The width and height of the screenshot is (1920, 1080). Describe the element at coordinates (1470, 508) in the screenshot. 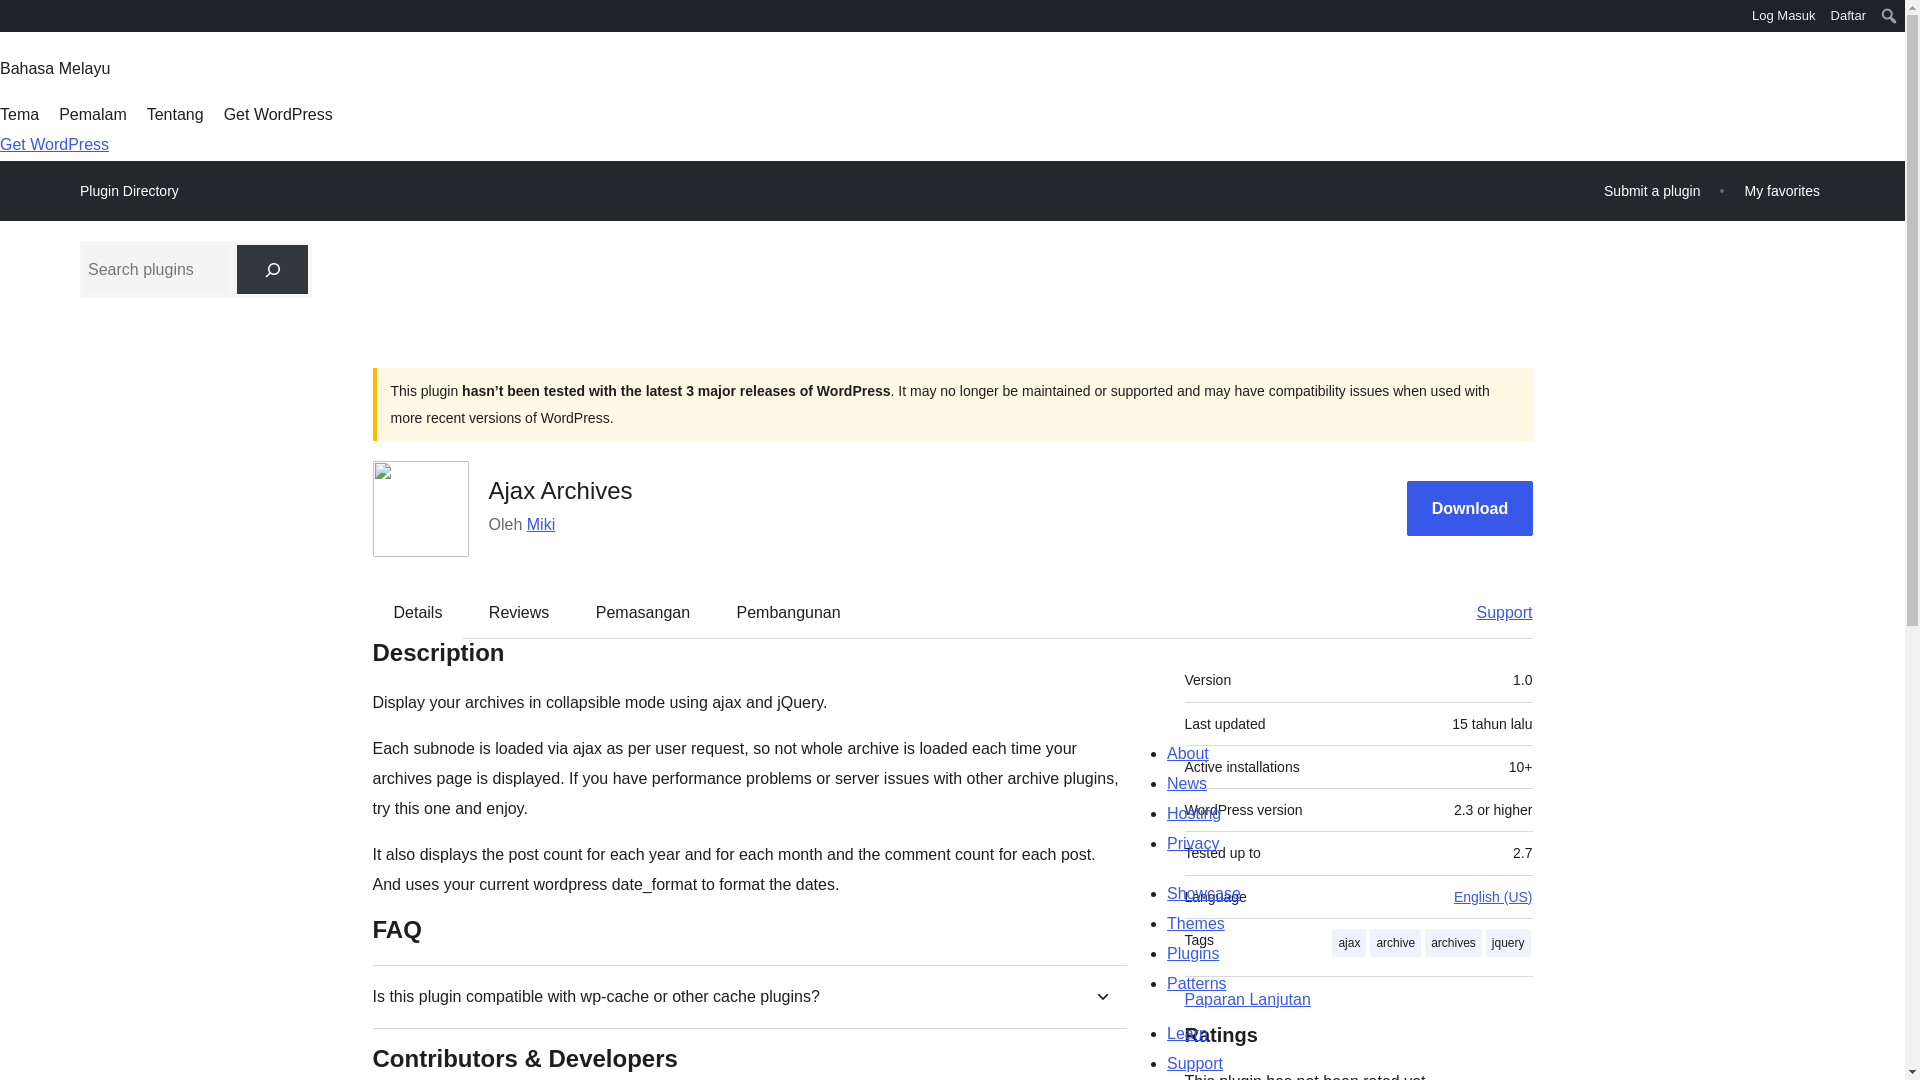

I see `Download` at that location.